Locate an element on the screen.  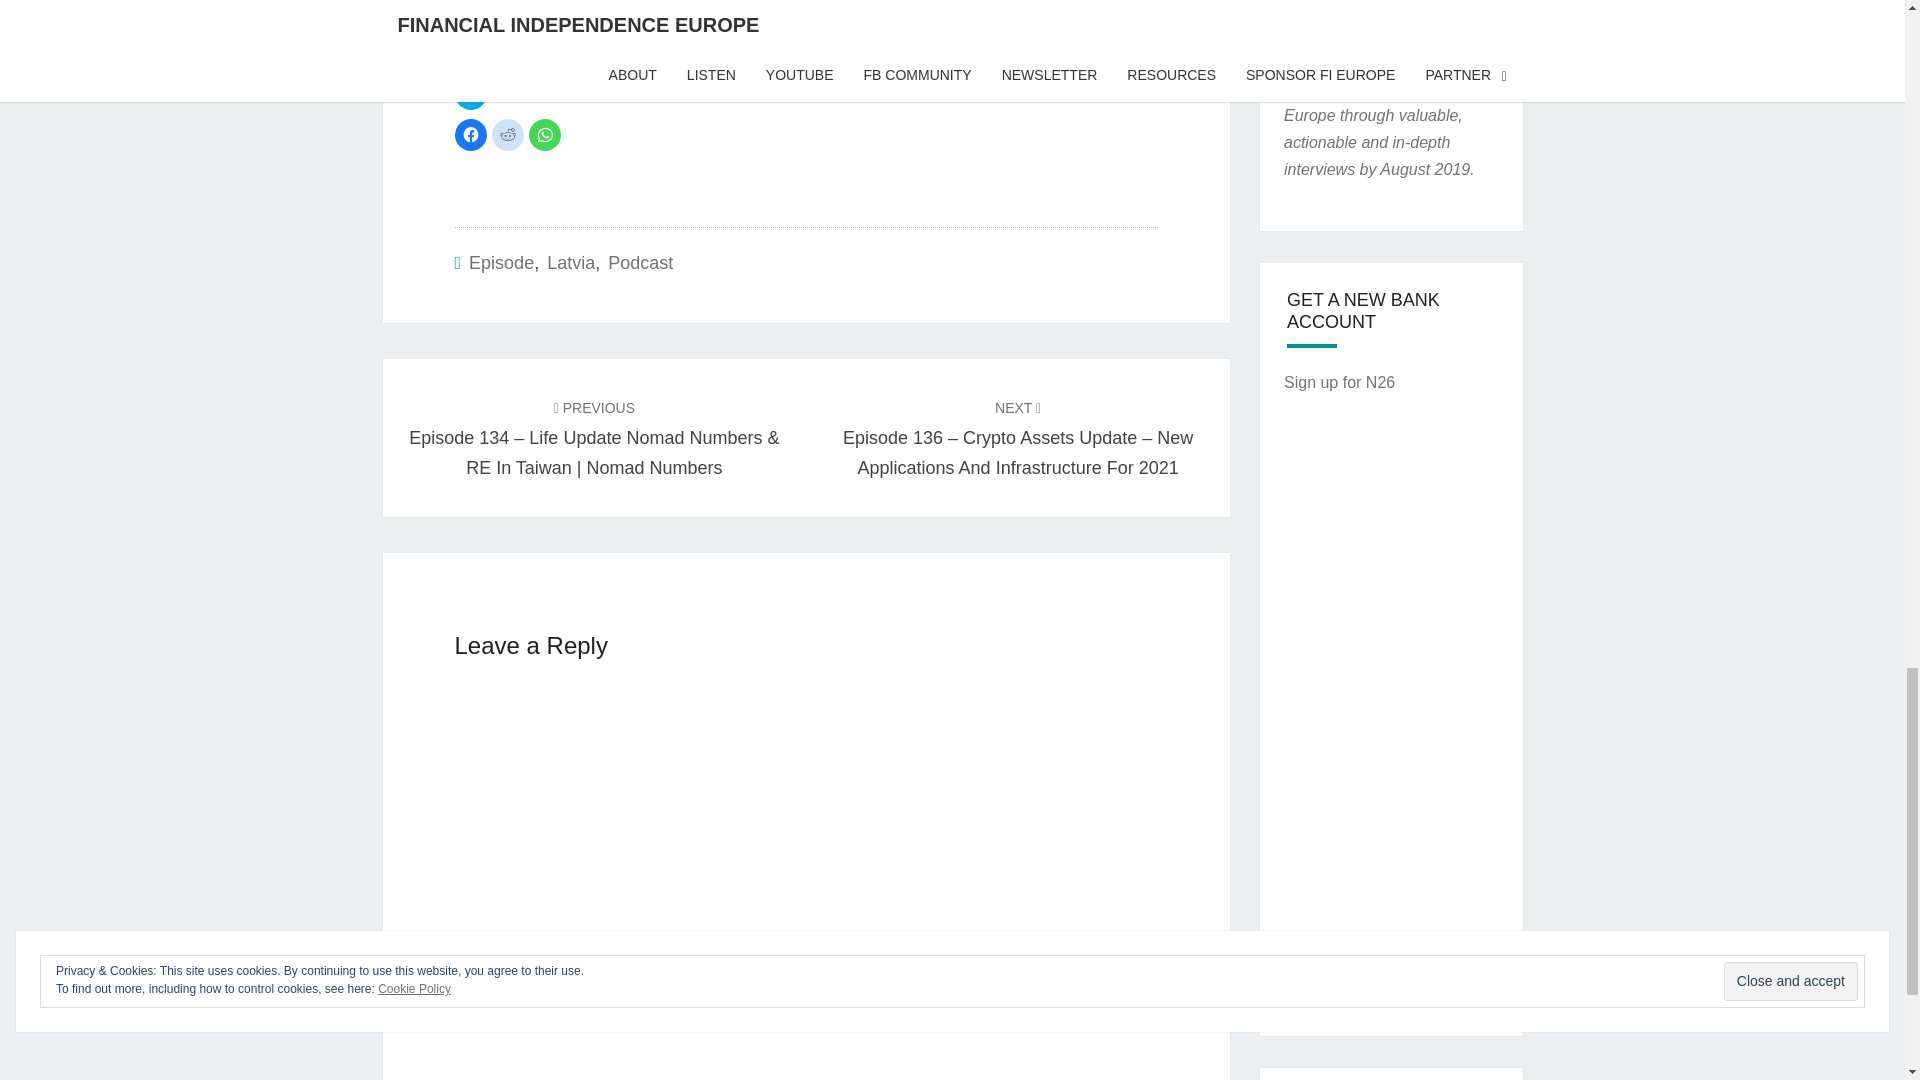
Sign of for N26 Europe is located at coordinates (1340, 382).